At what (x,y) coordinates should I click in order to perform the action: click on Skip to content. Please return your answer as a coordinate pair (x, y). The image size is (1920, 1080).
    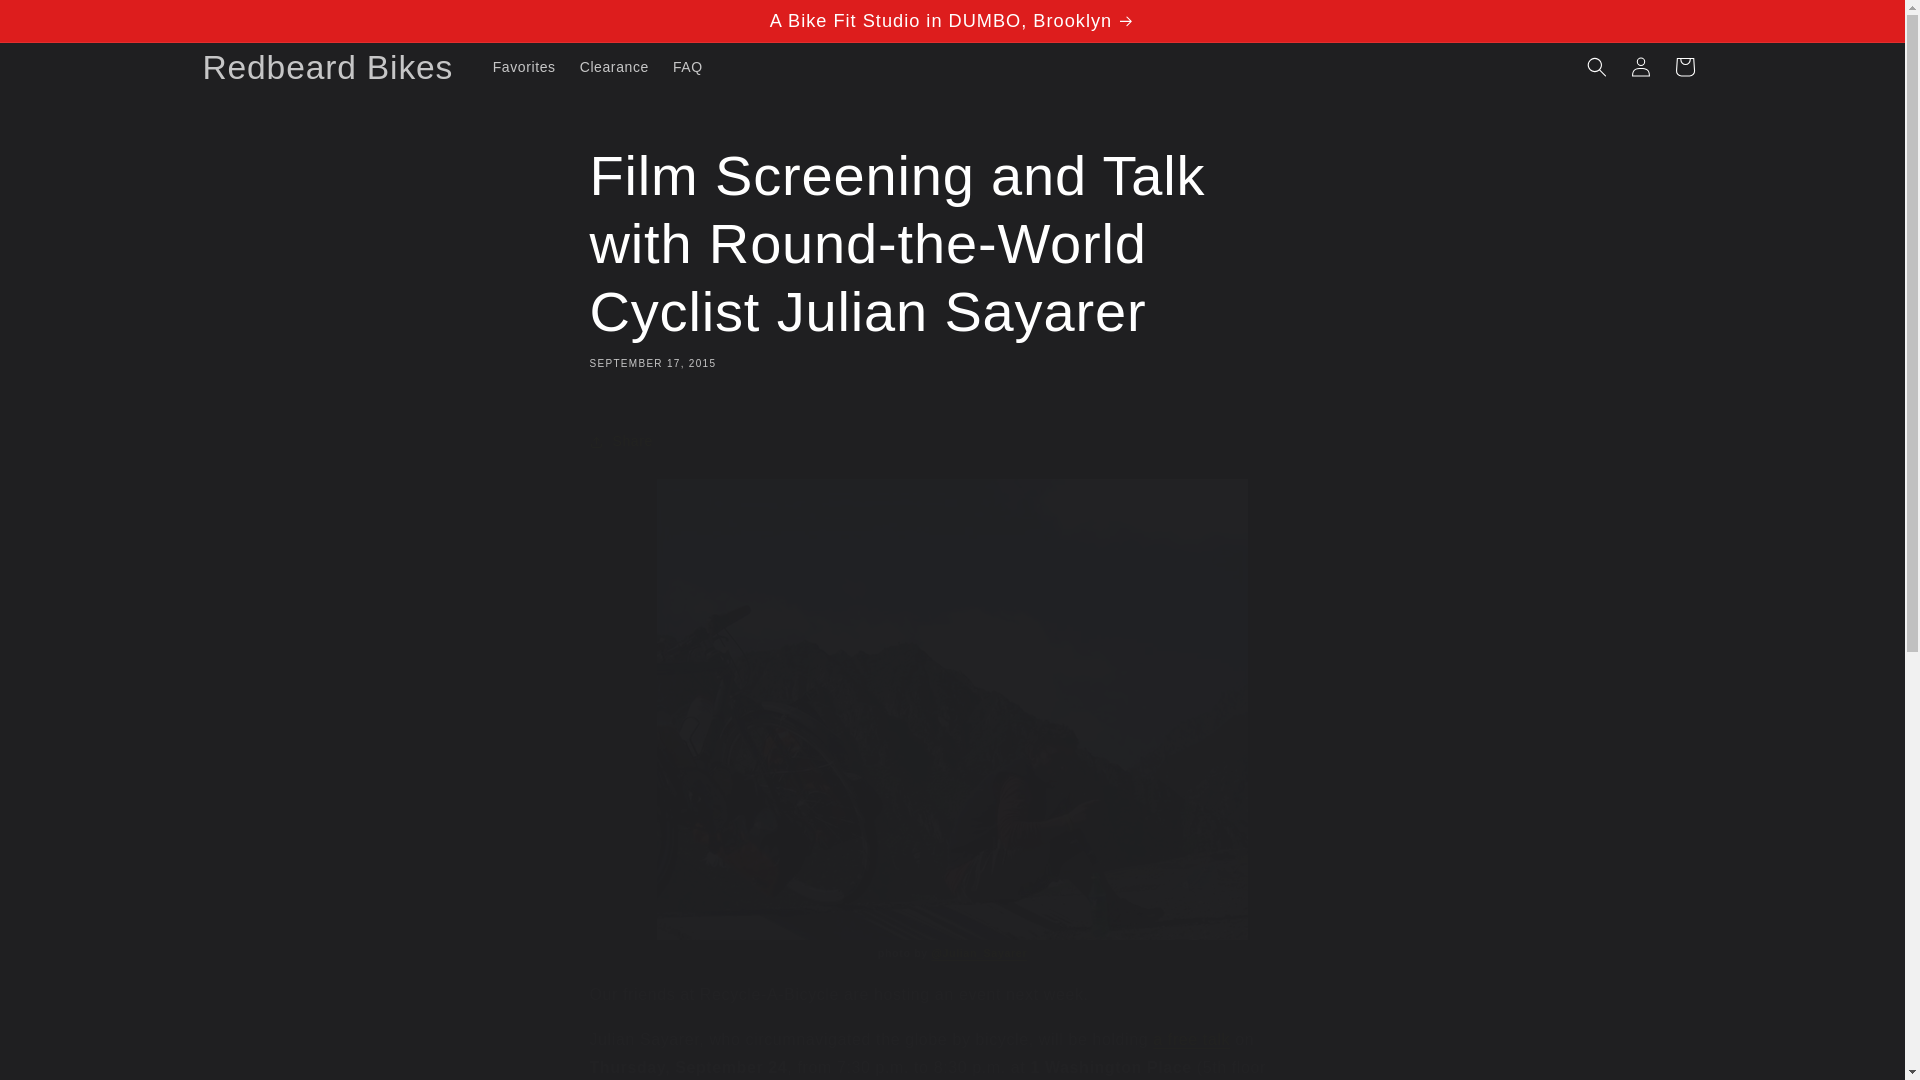
    Looking at the image, I should click on (60, 23).